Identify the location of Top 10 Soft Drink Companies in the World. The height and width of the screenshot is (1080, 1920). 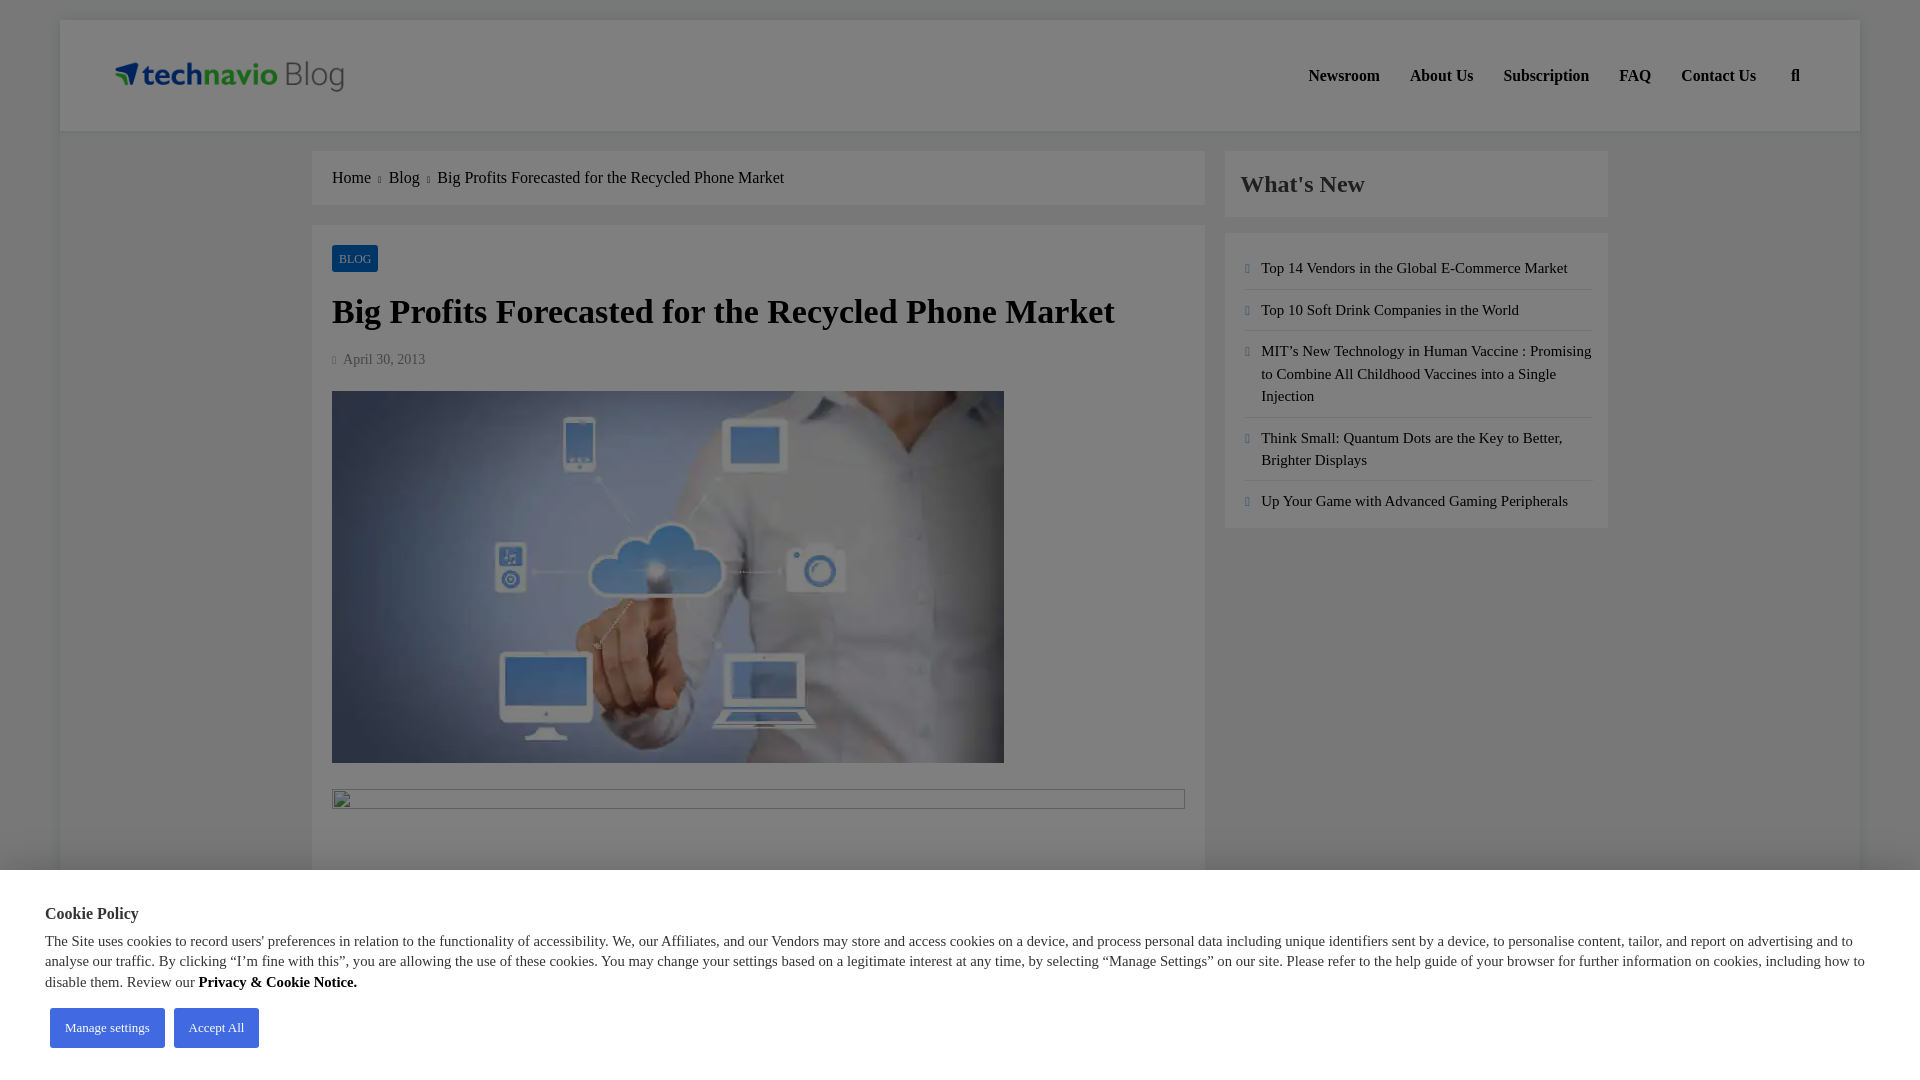
(1390, 310).